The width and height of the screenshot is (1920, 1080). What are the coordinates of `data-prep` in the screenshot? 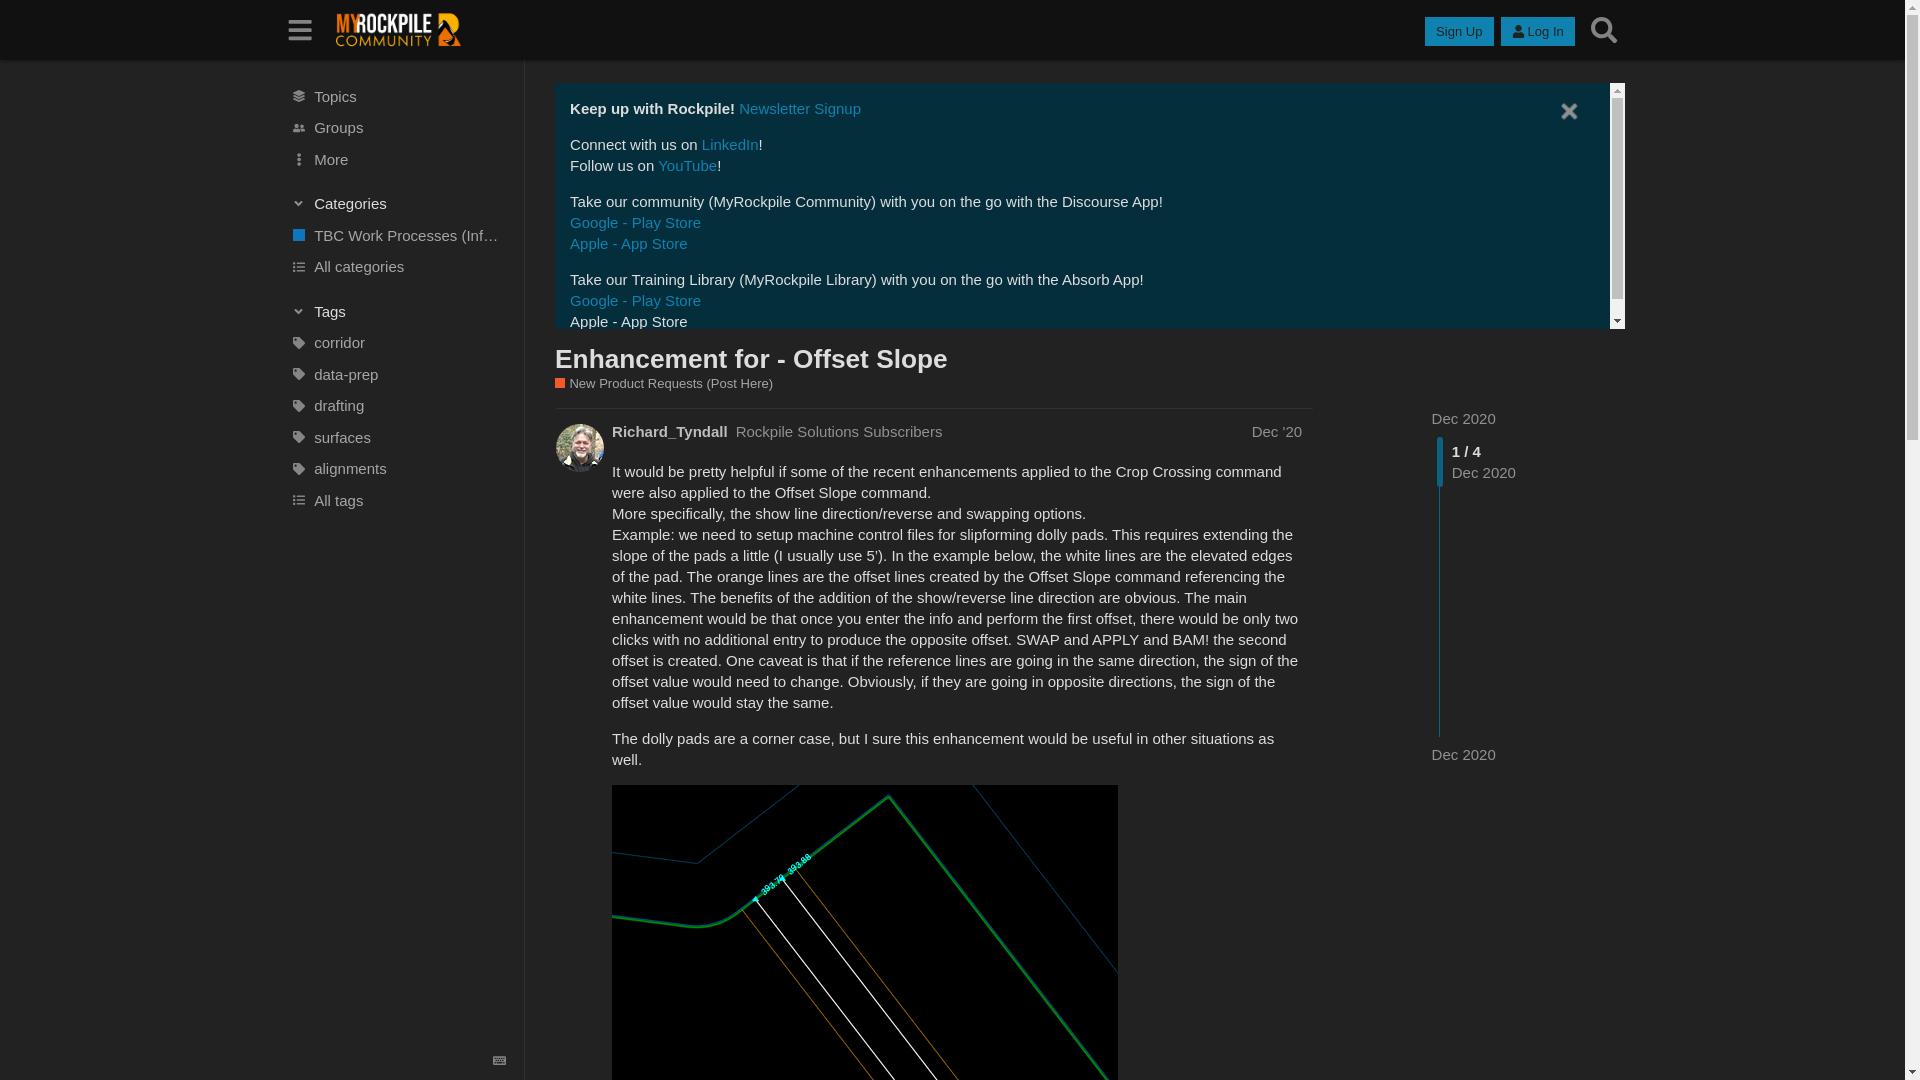 It's located at (397, 374).